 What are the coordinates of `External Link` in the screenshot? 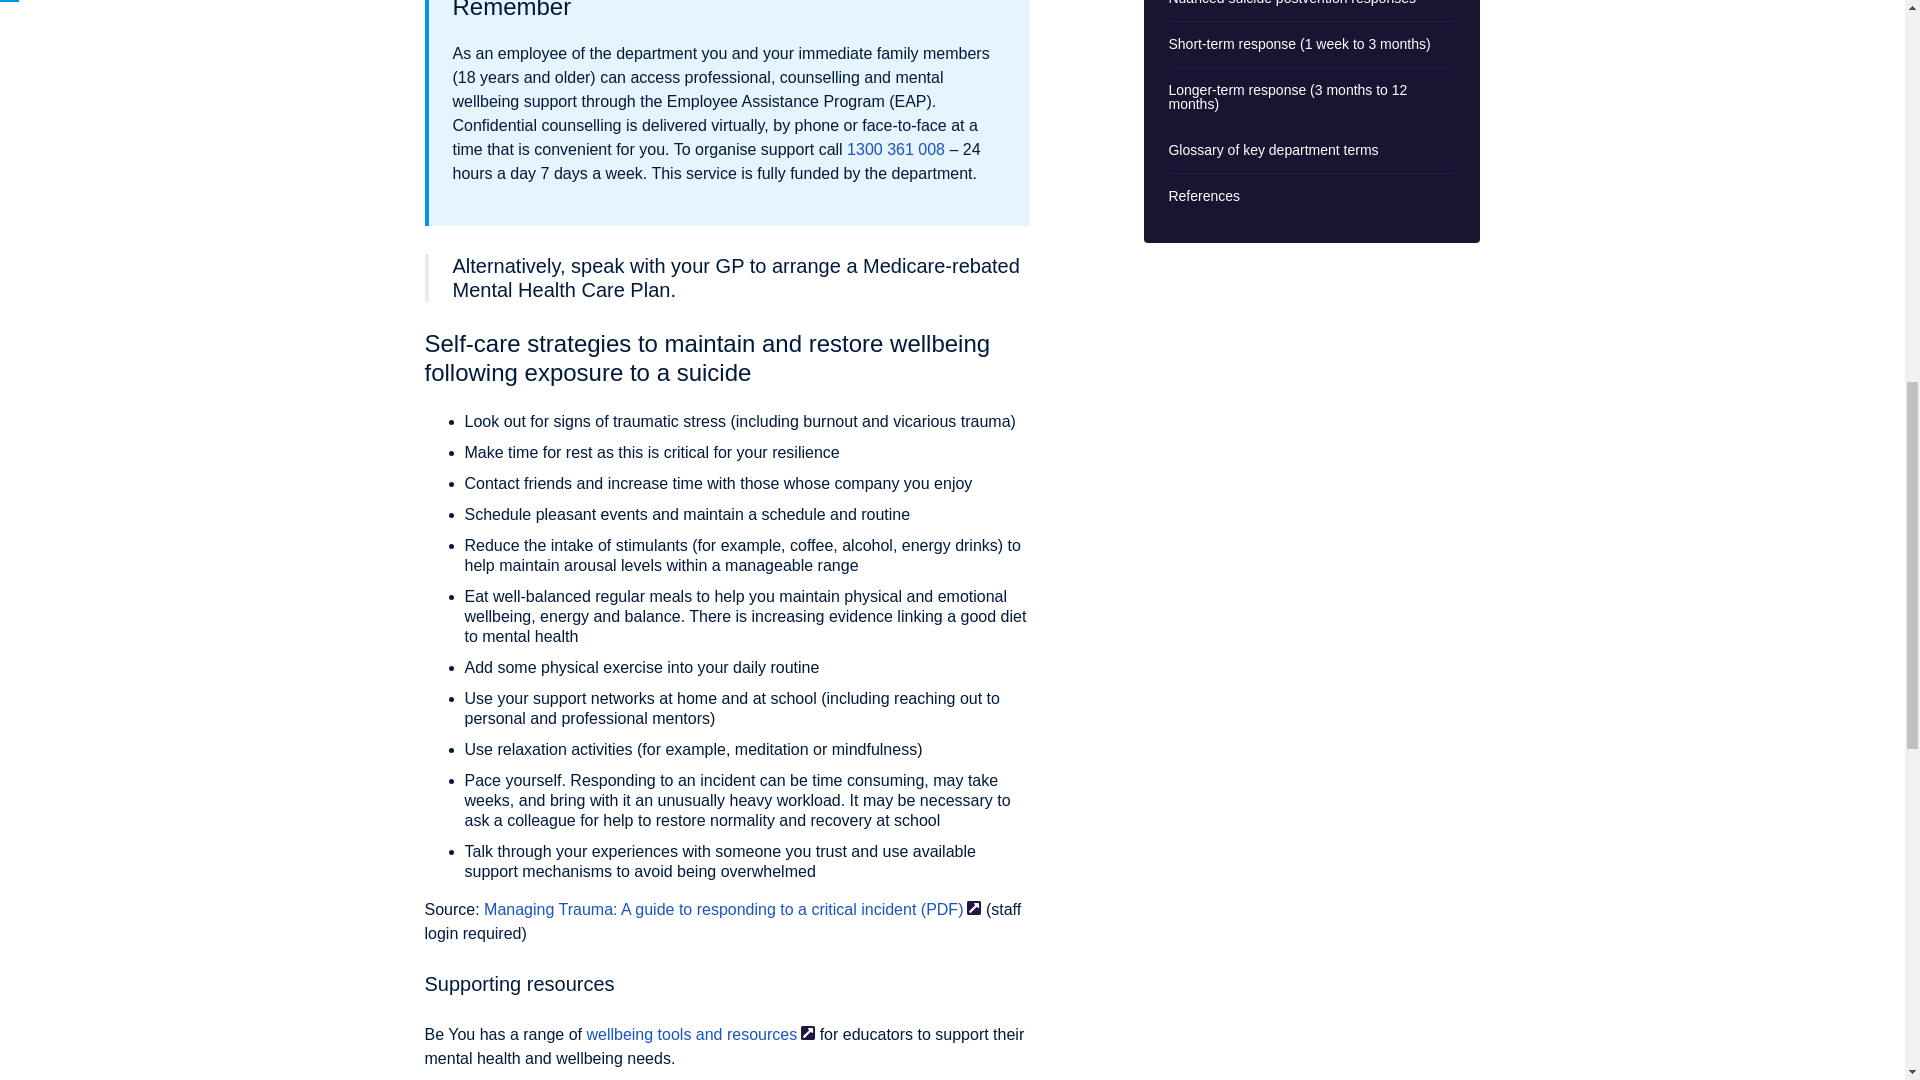 It's located at (974, 907).